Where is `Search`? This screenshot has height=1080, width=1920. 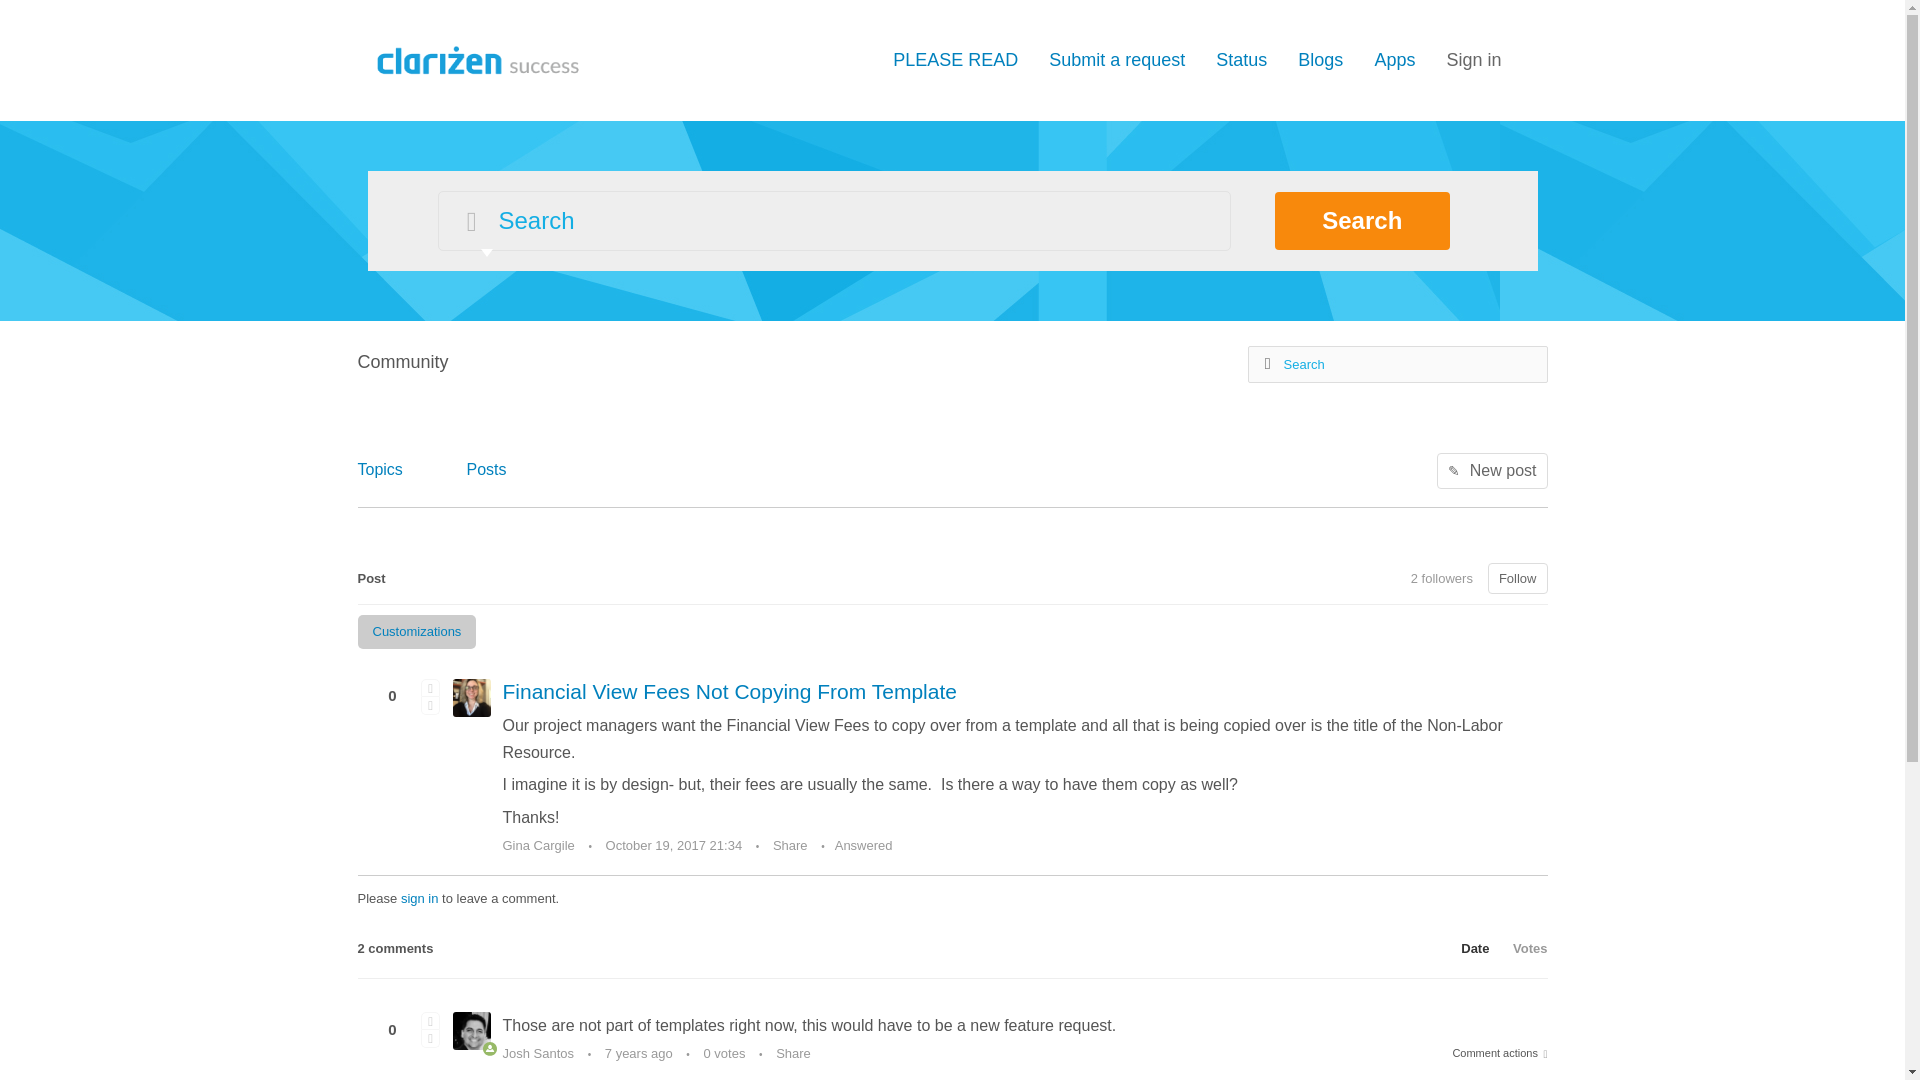 Search is located at coordinates (1362, 220).